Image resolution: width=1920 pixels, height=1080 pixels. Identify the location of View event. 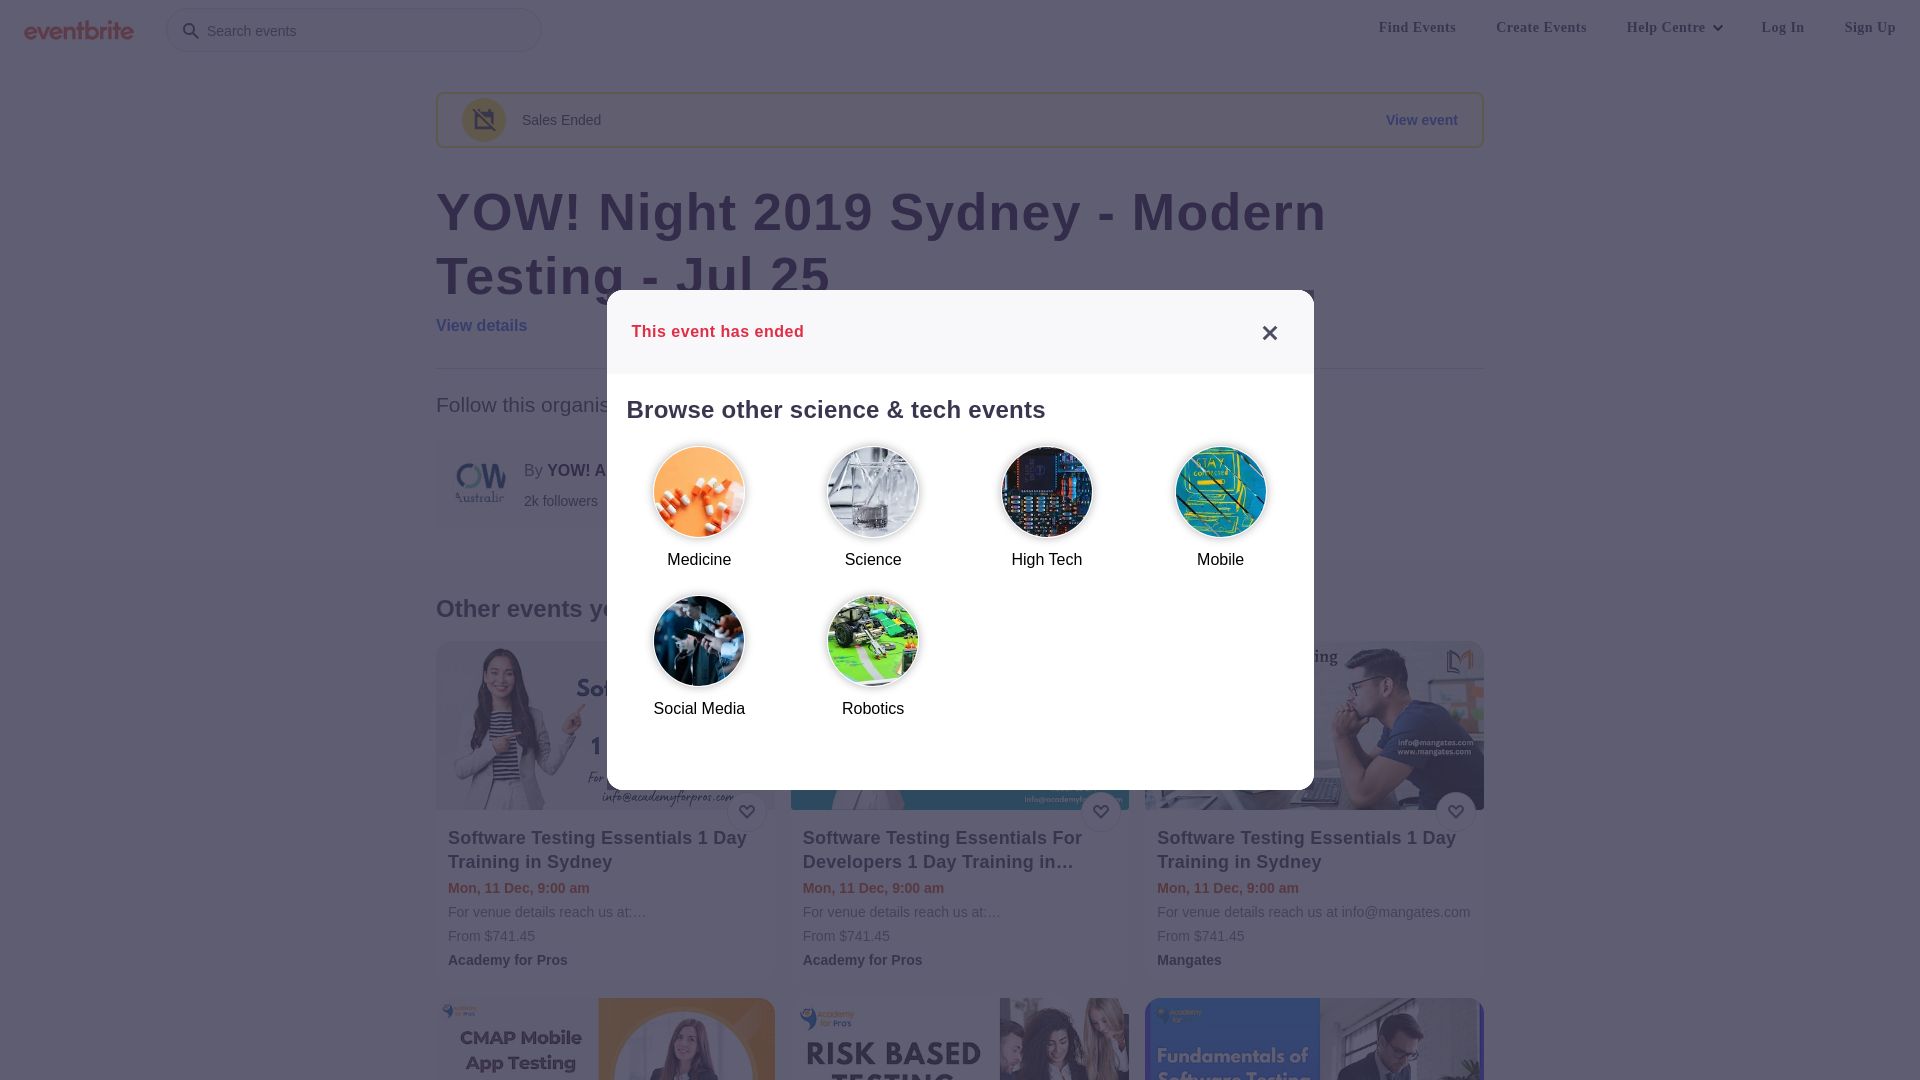
(1422, 120).